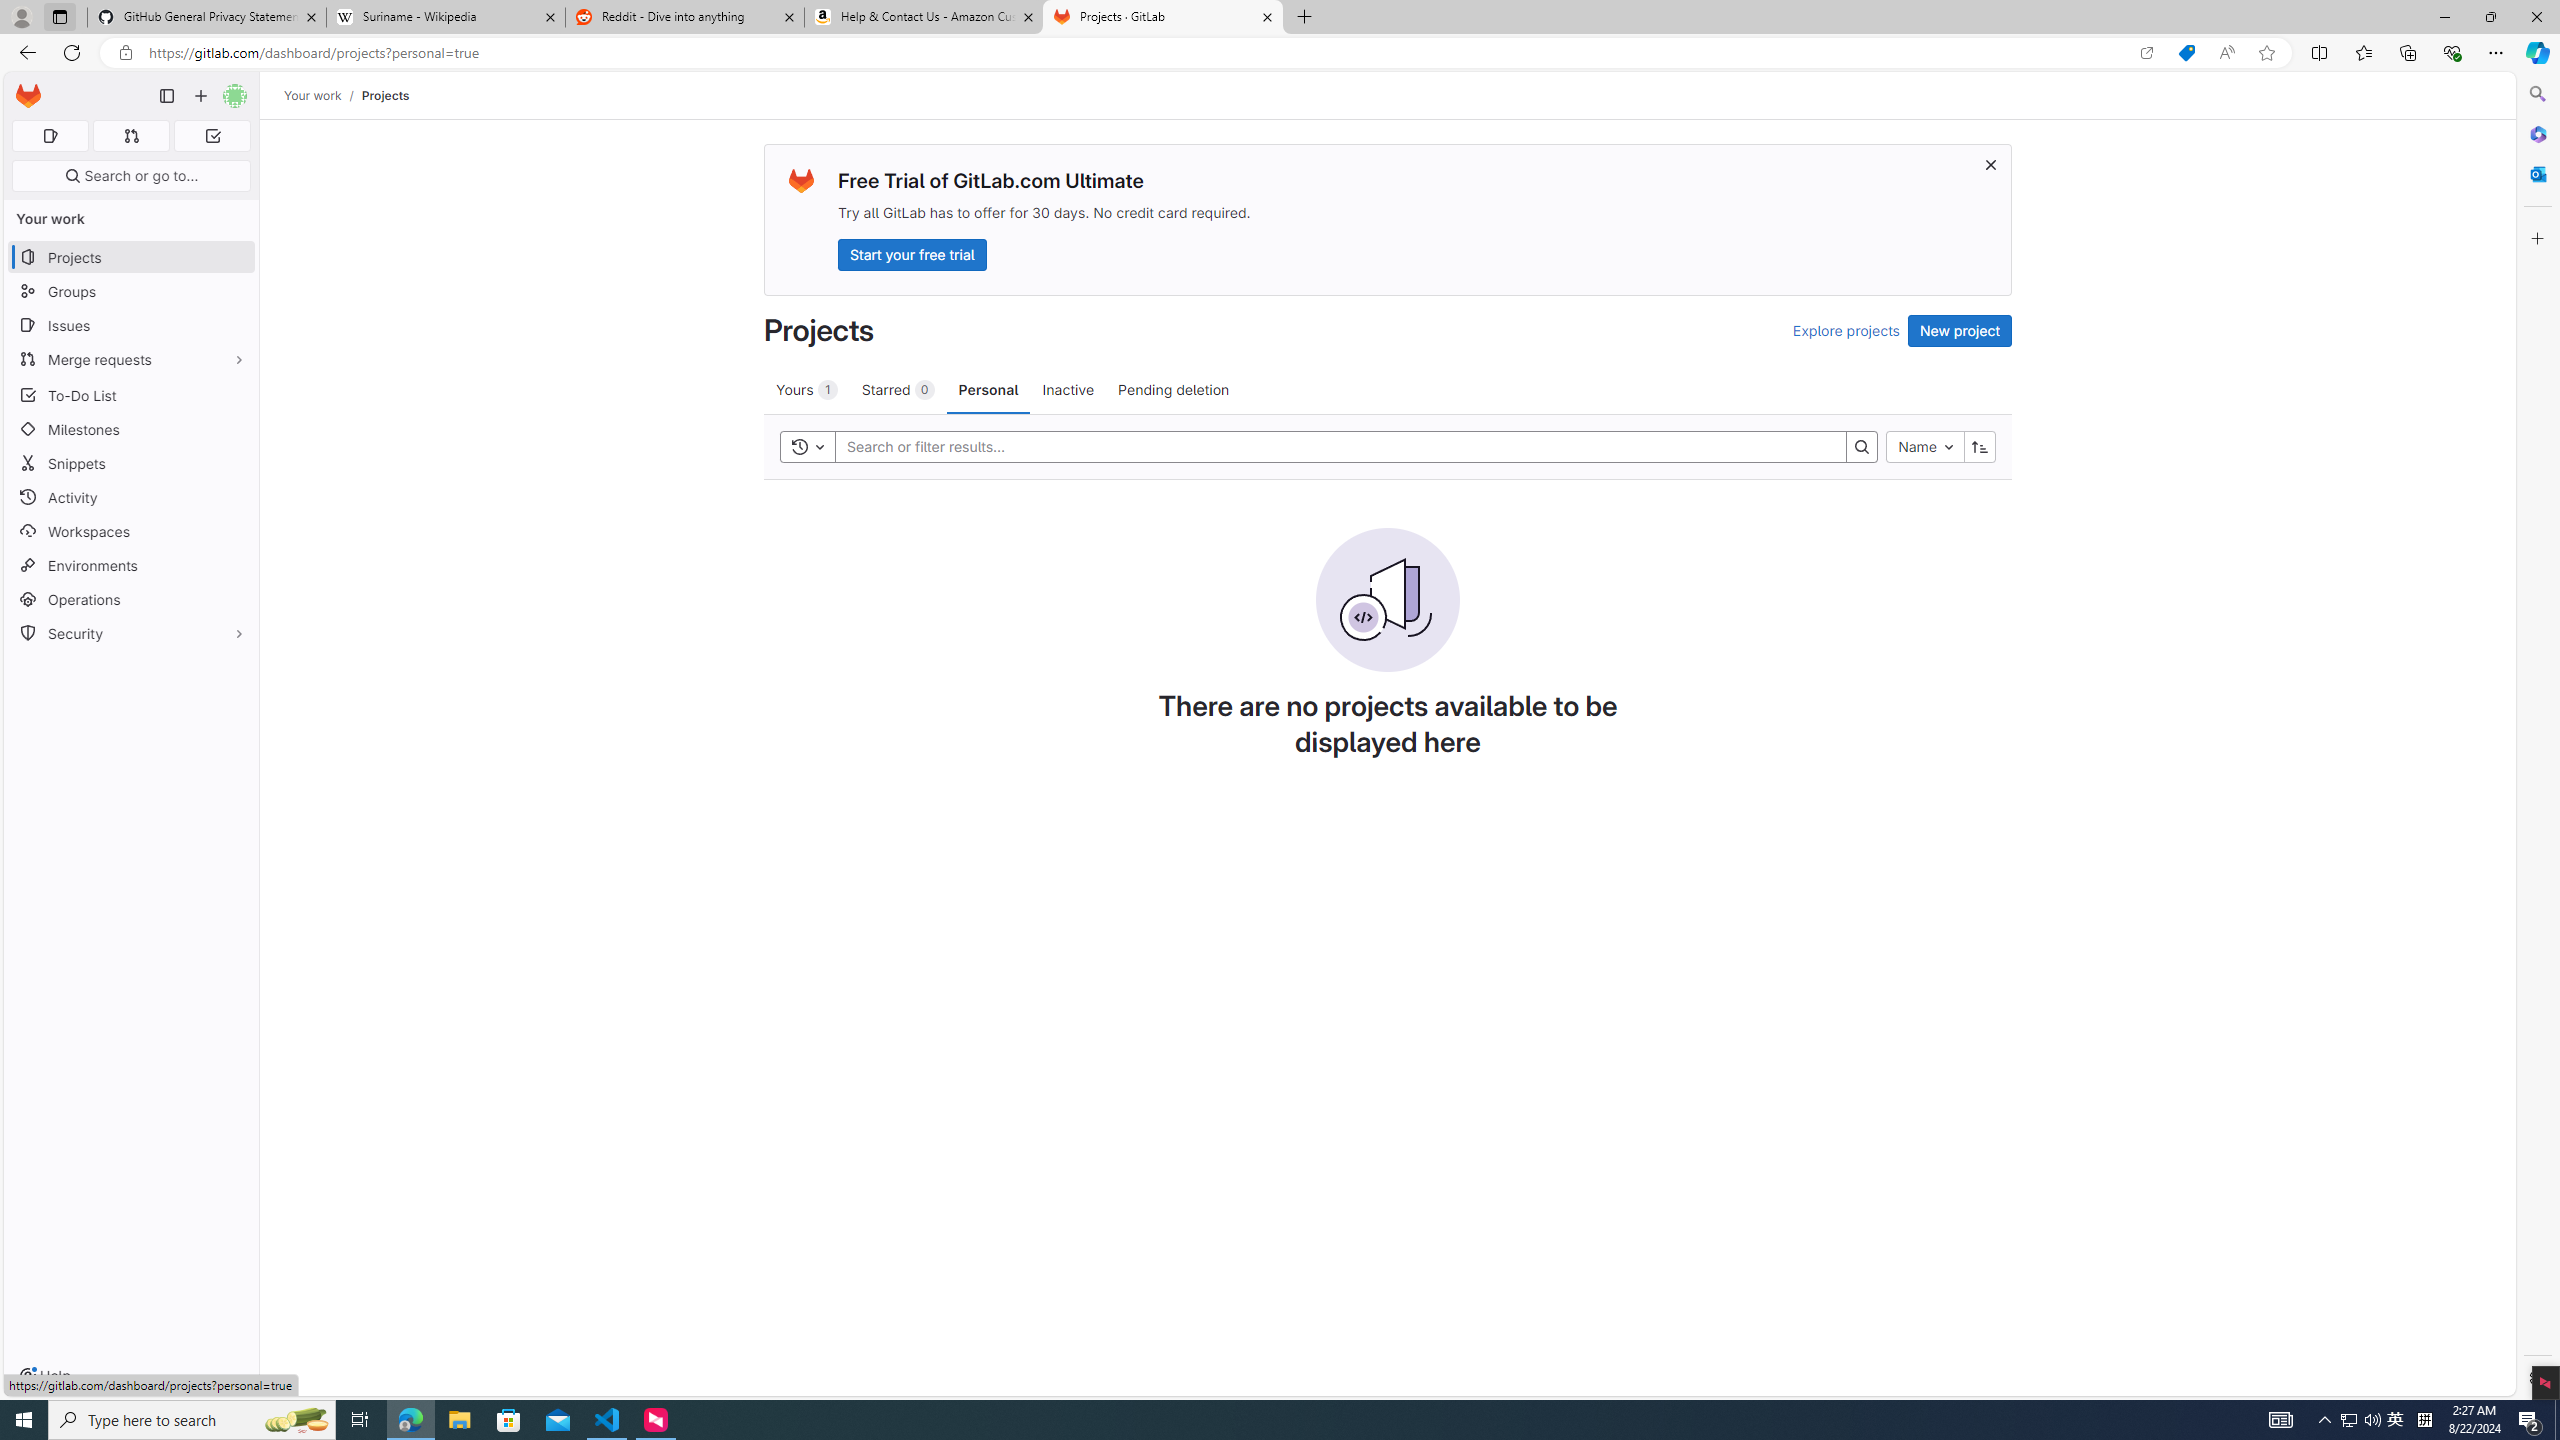 The height and width of the screenshot is (1440, 2560). I want to click on Milestones, so click(132, 430).